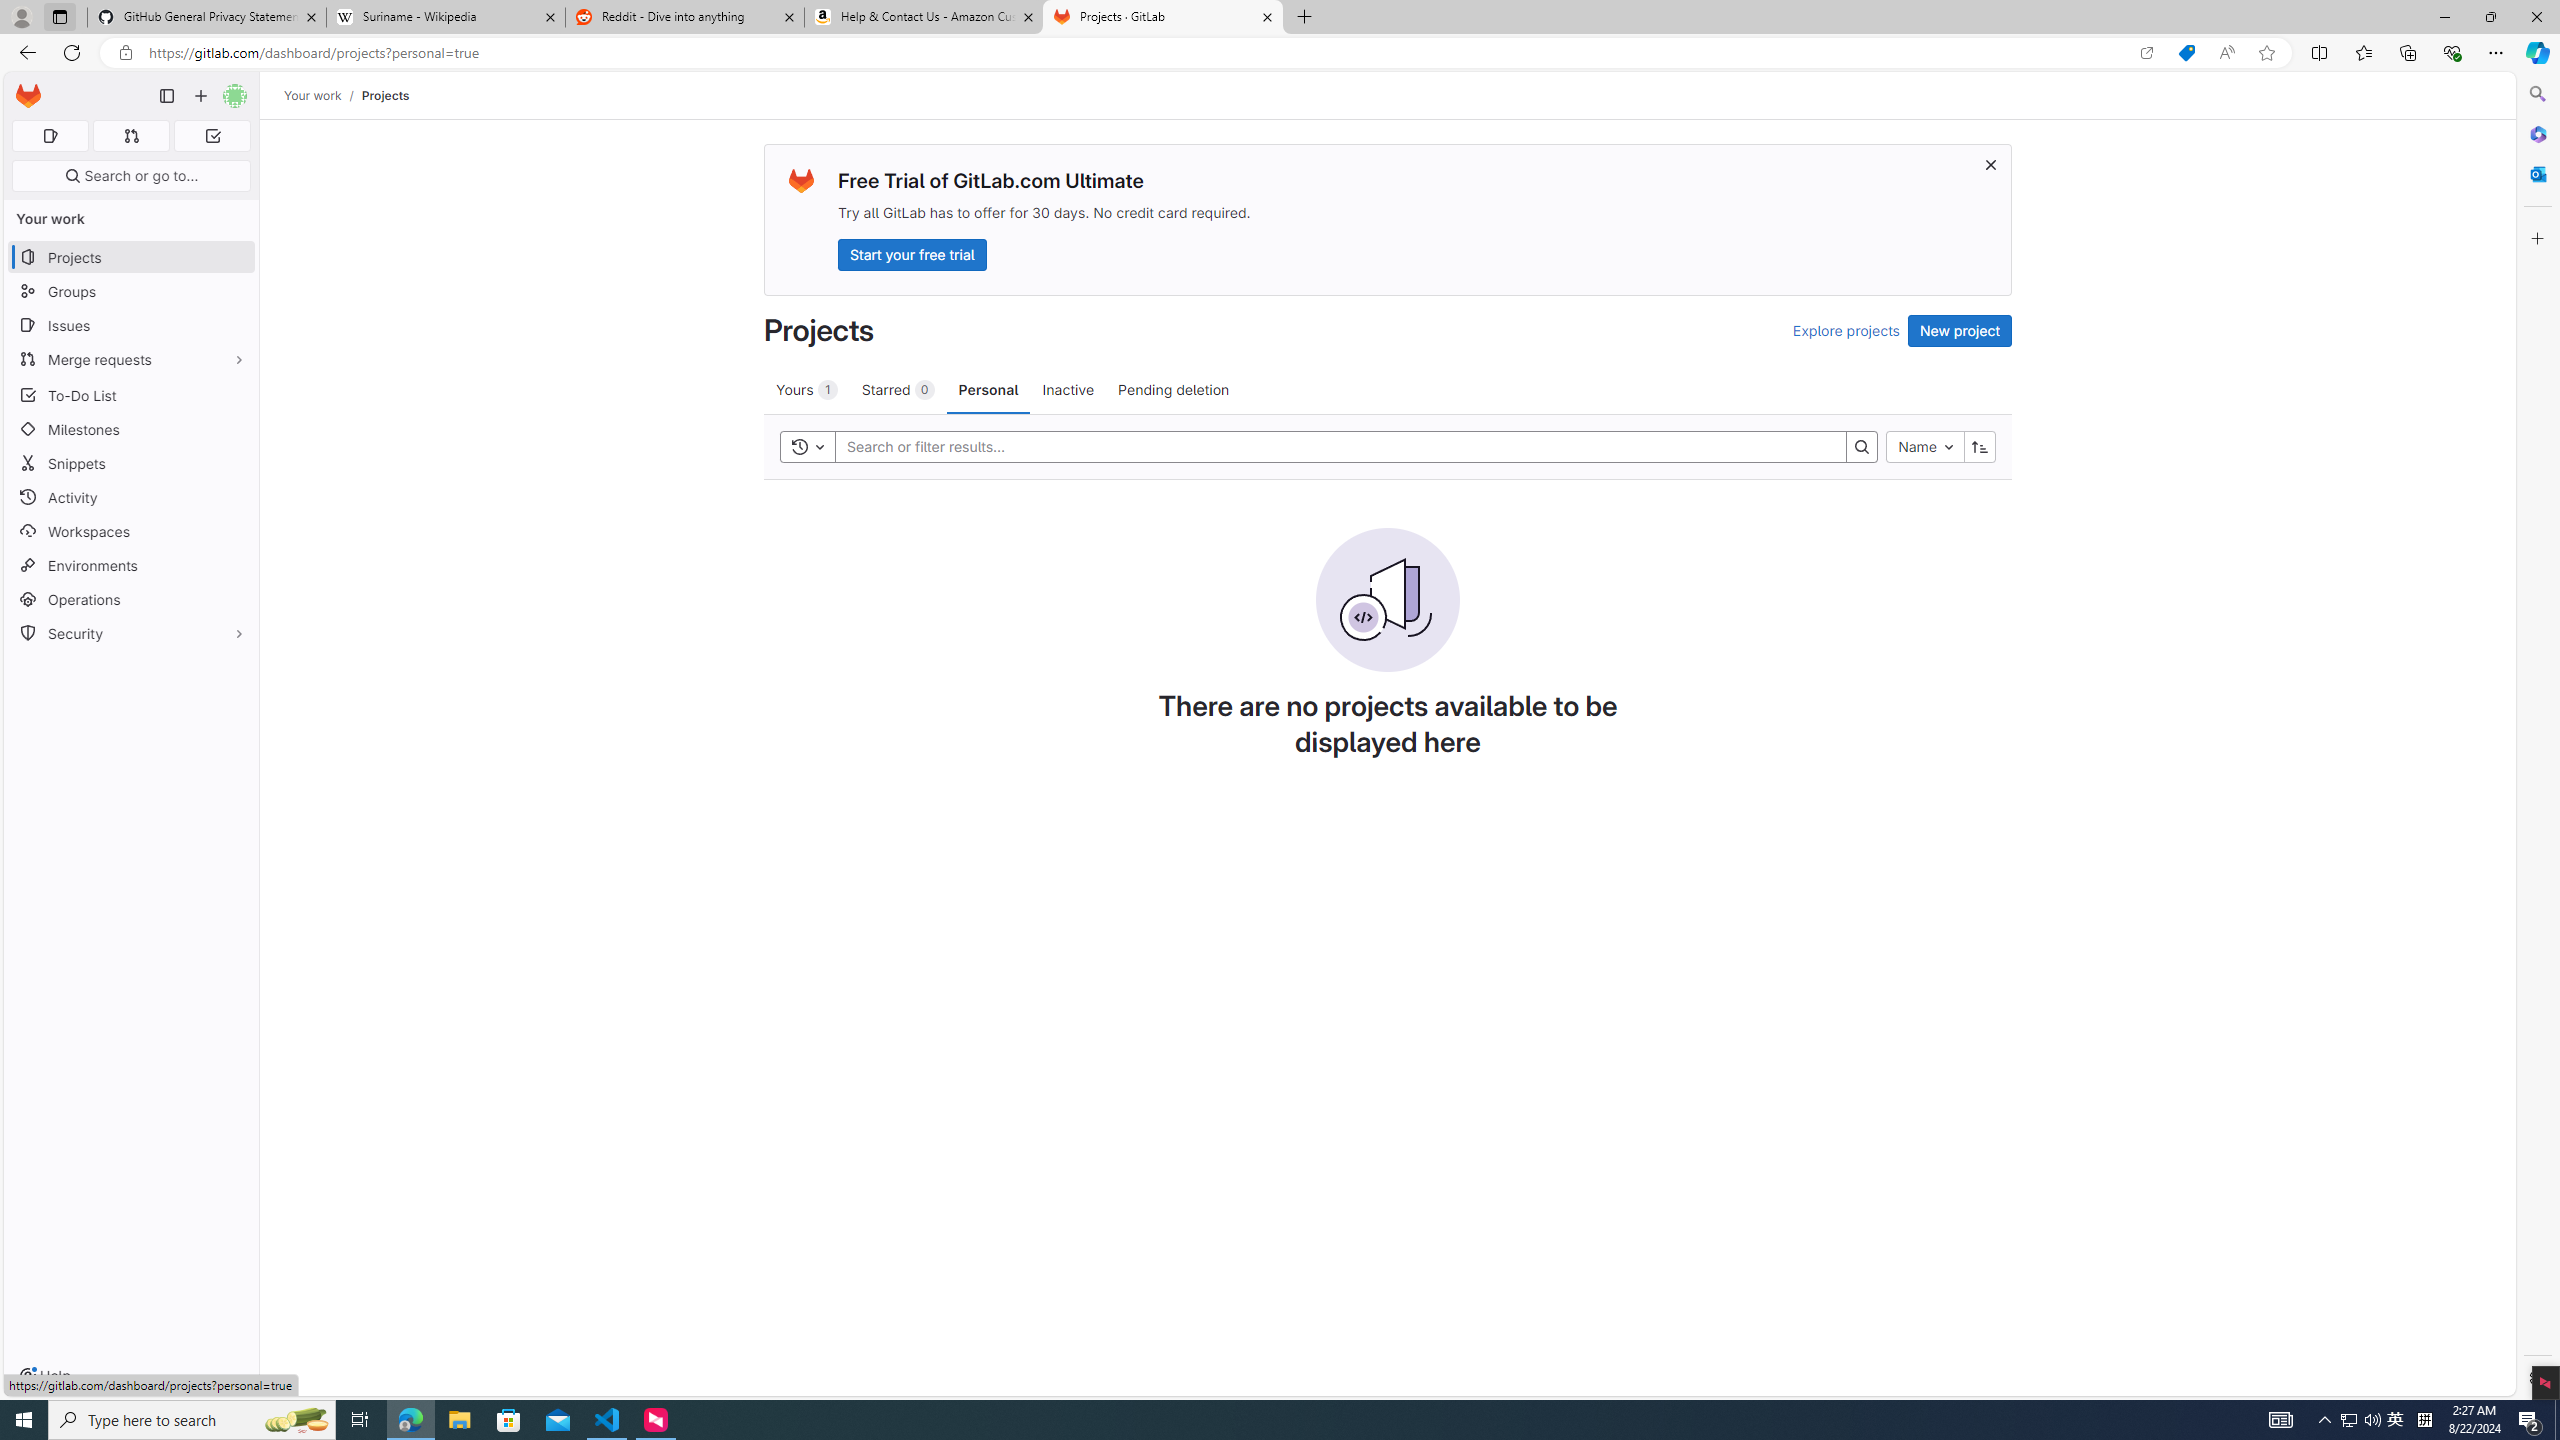 The height and width of the screenshot is (1440, 2560). I want to click on Milestones, so click(132, 430).